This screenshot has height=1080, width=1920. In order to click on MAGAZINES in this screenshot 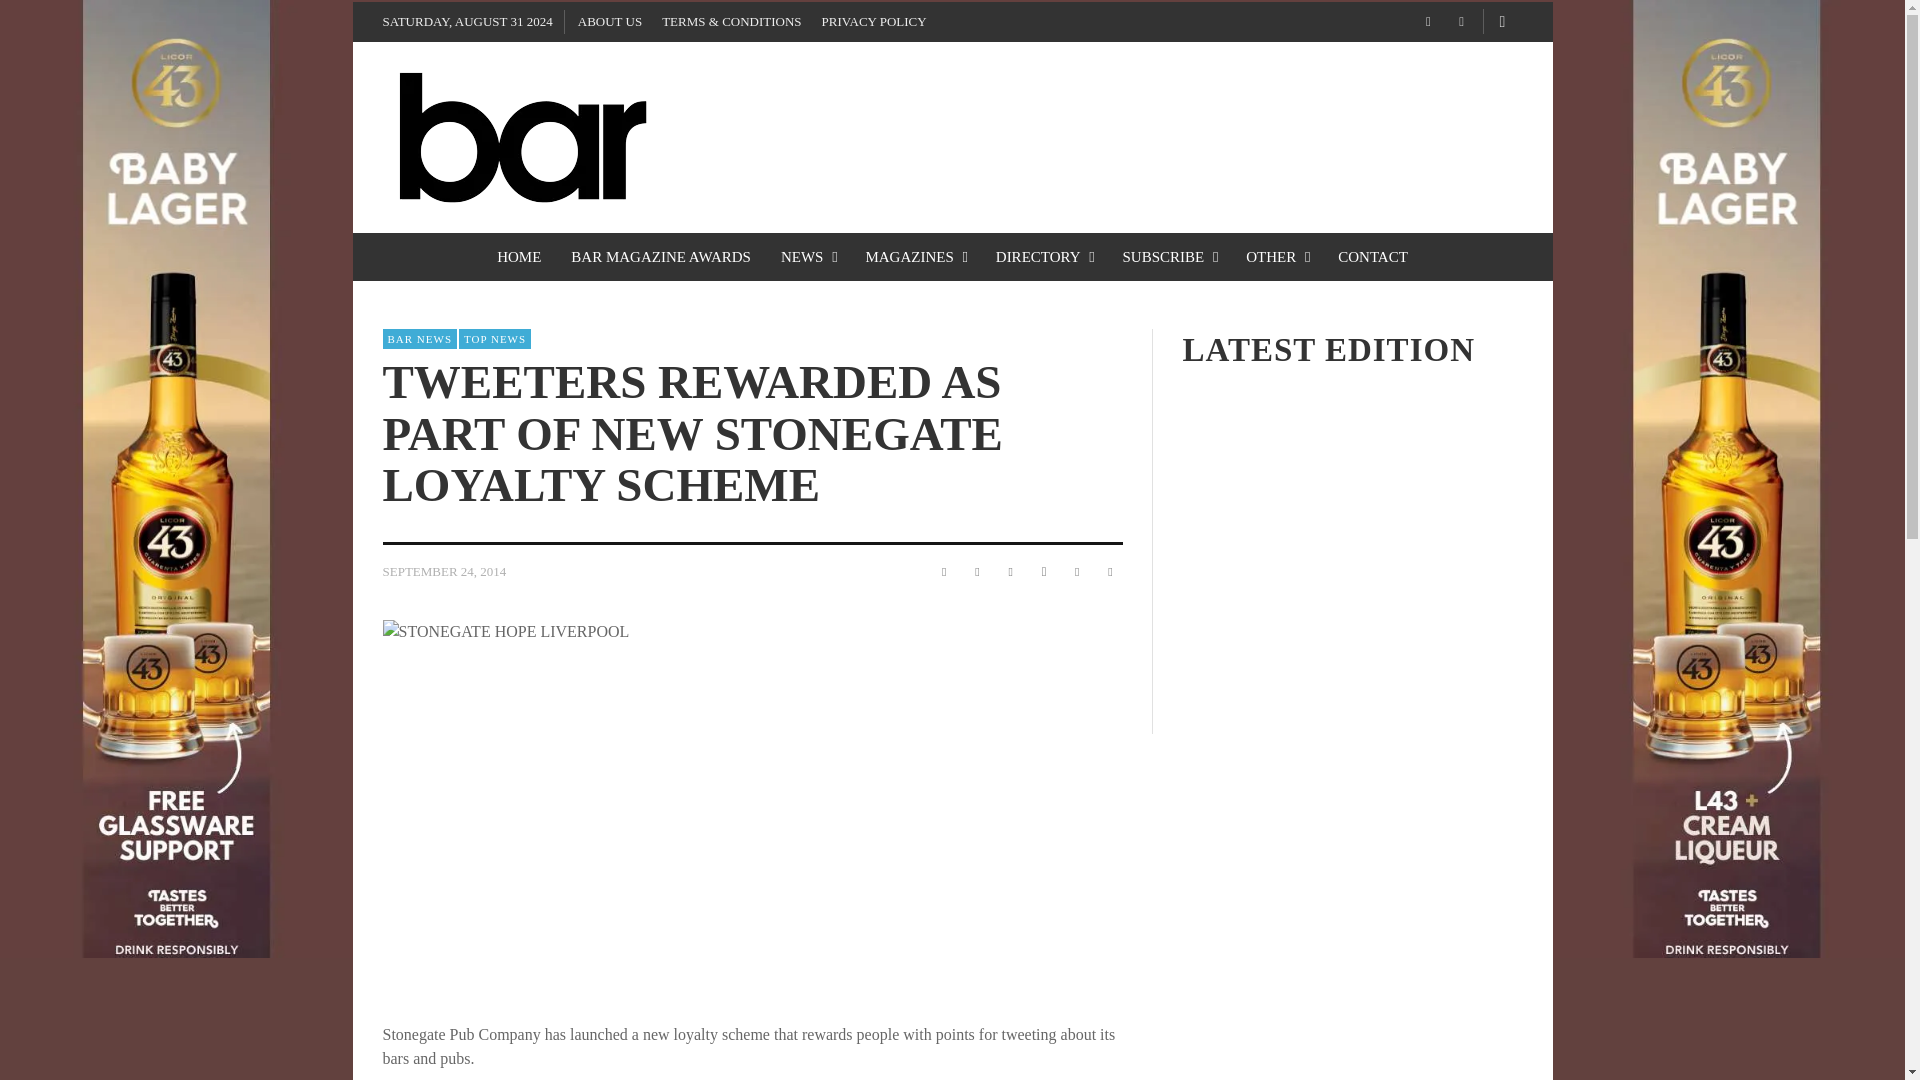, I will do `click(914, 256)`.